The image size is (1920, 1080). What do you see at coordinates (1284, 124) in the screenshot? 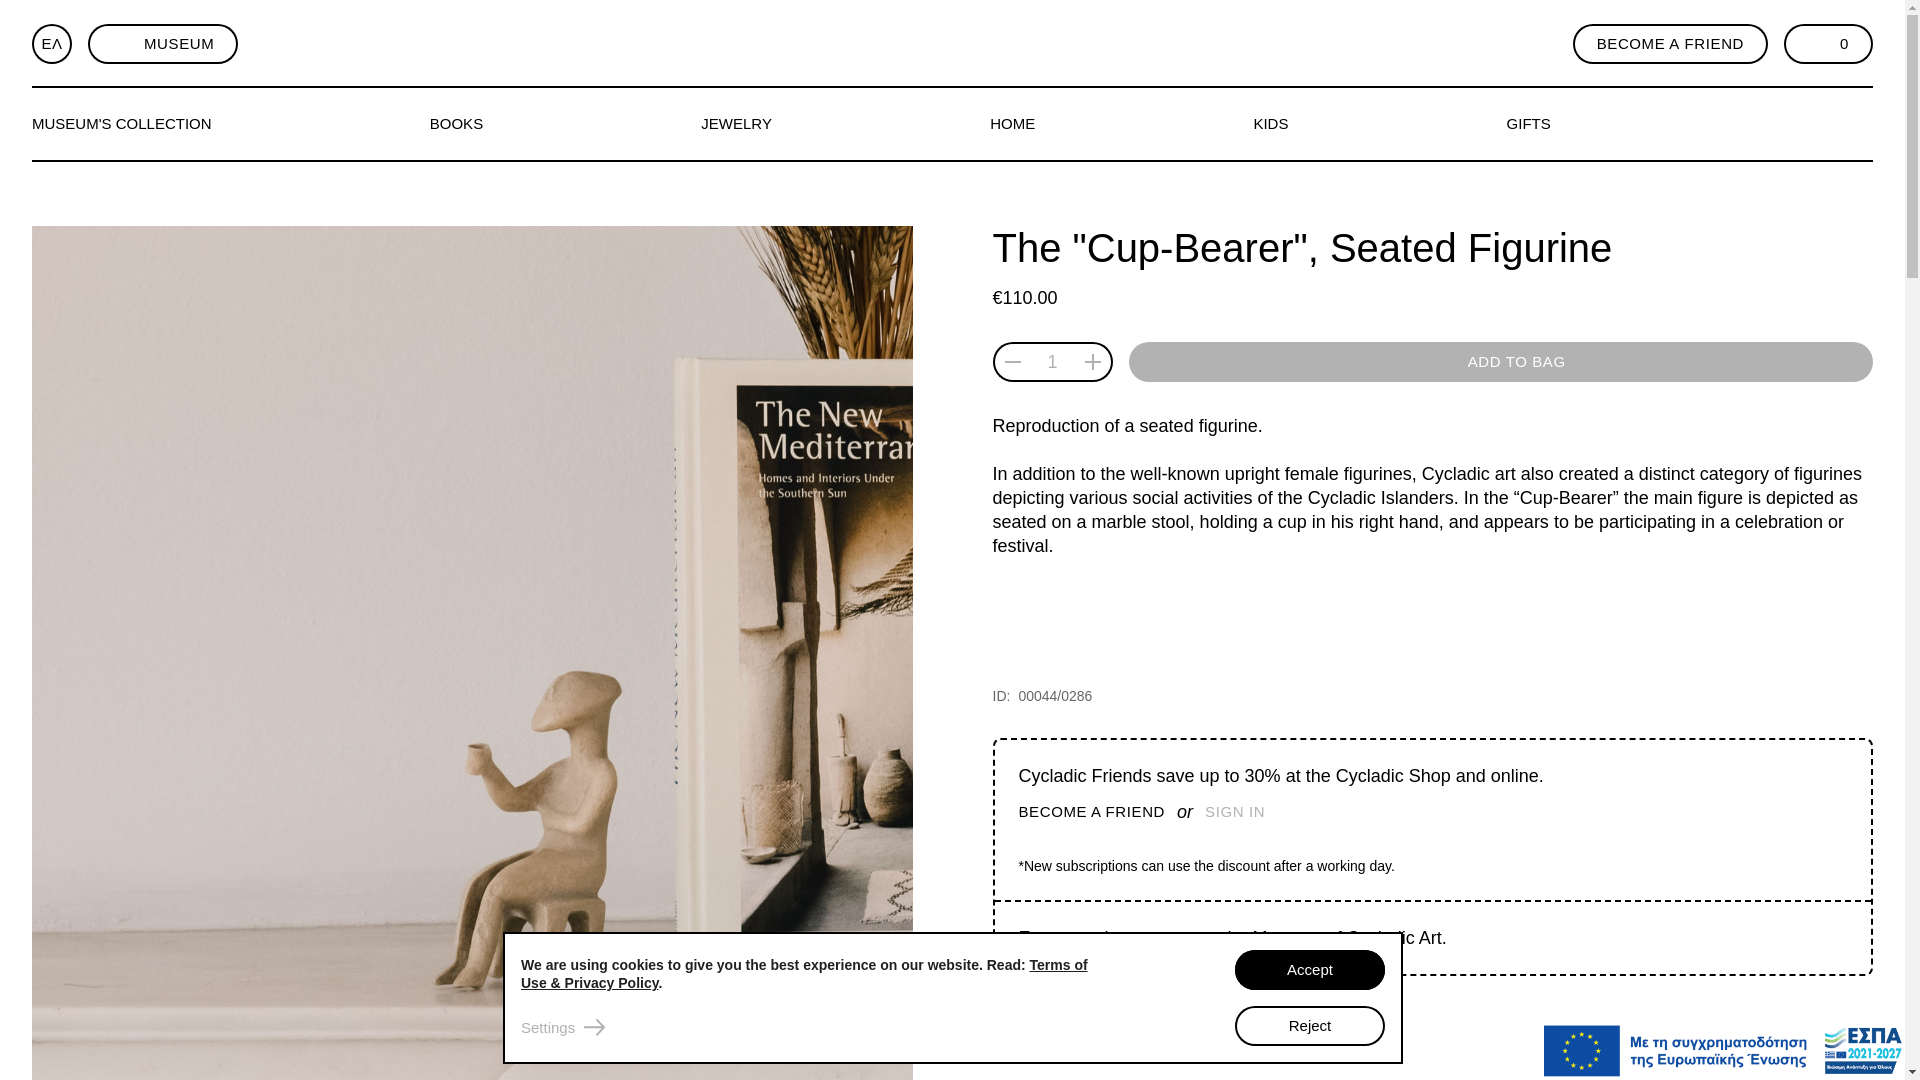
I see `KIDS` at bounding box center [1284, 124].